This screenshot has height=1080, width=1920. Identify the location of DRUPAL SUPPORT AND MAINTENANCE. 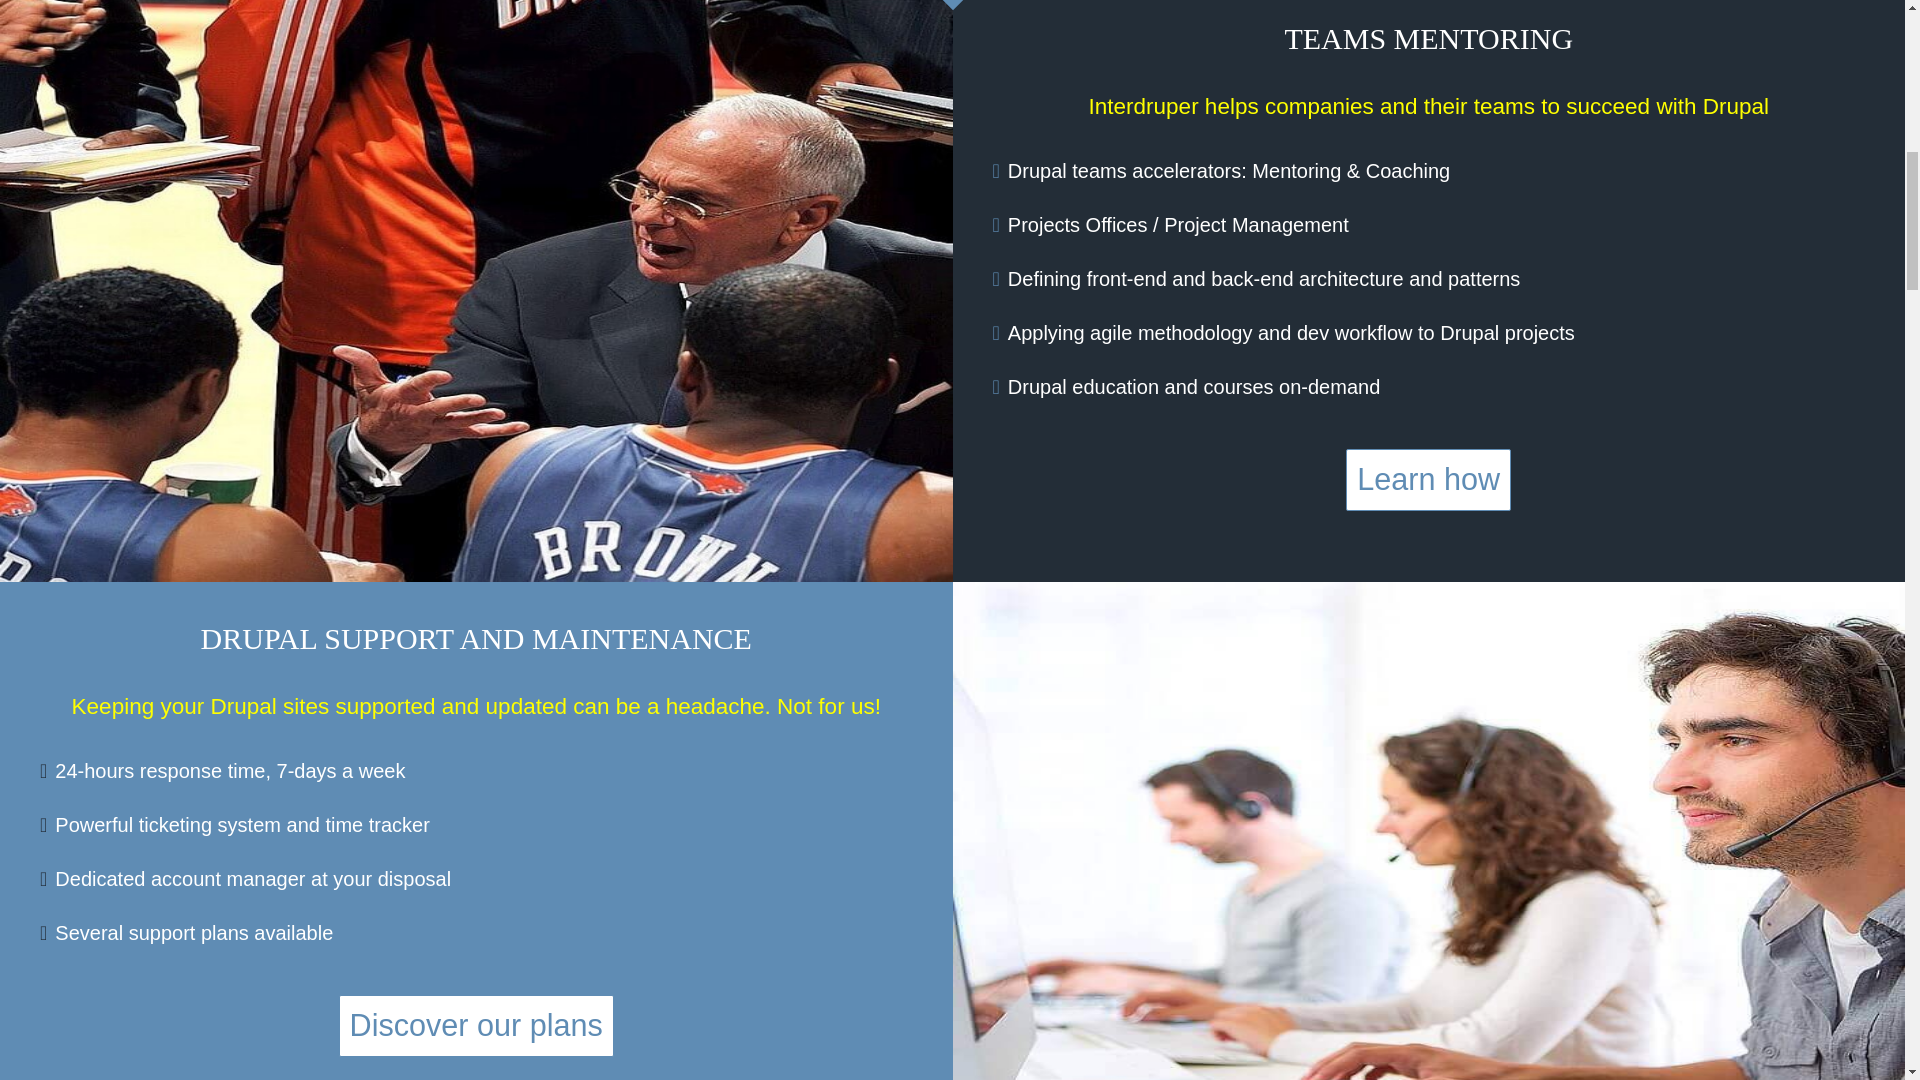
(476, 638).